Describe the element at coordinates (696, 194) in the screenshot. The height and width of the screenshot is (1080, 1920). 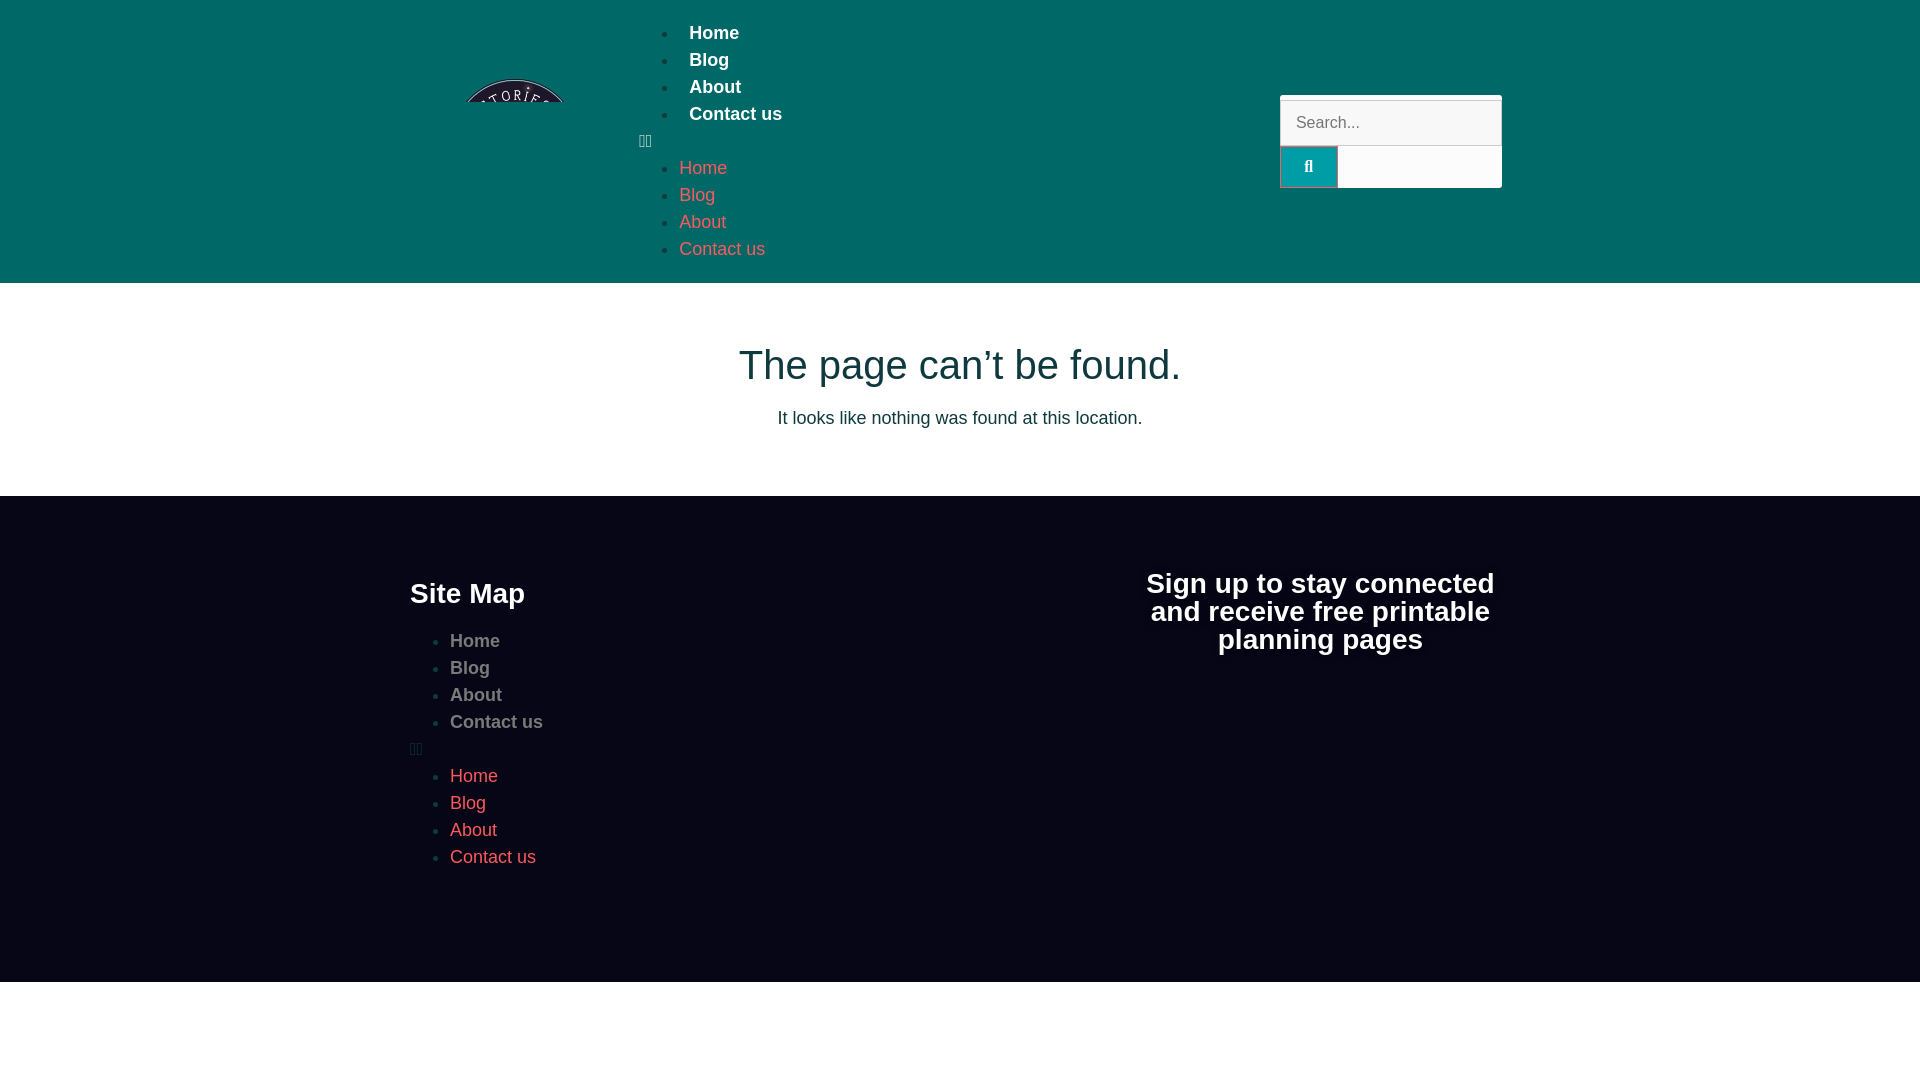
I see `Blog` at that location.